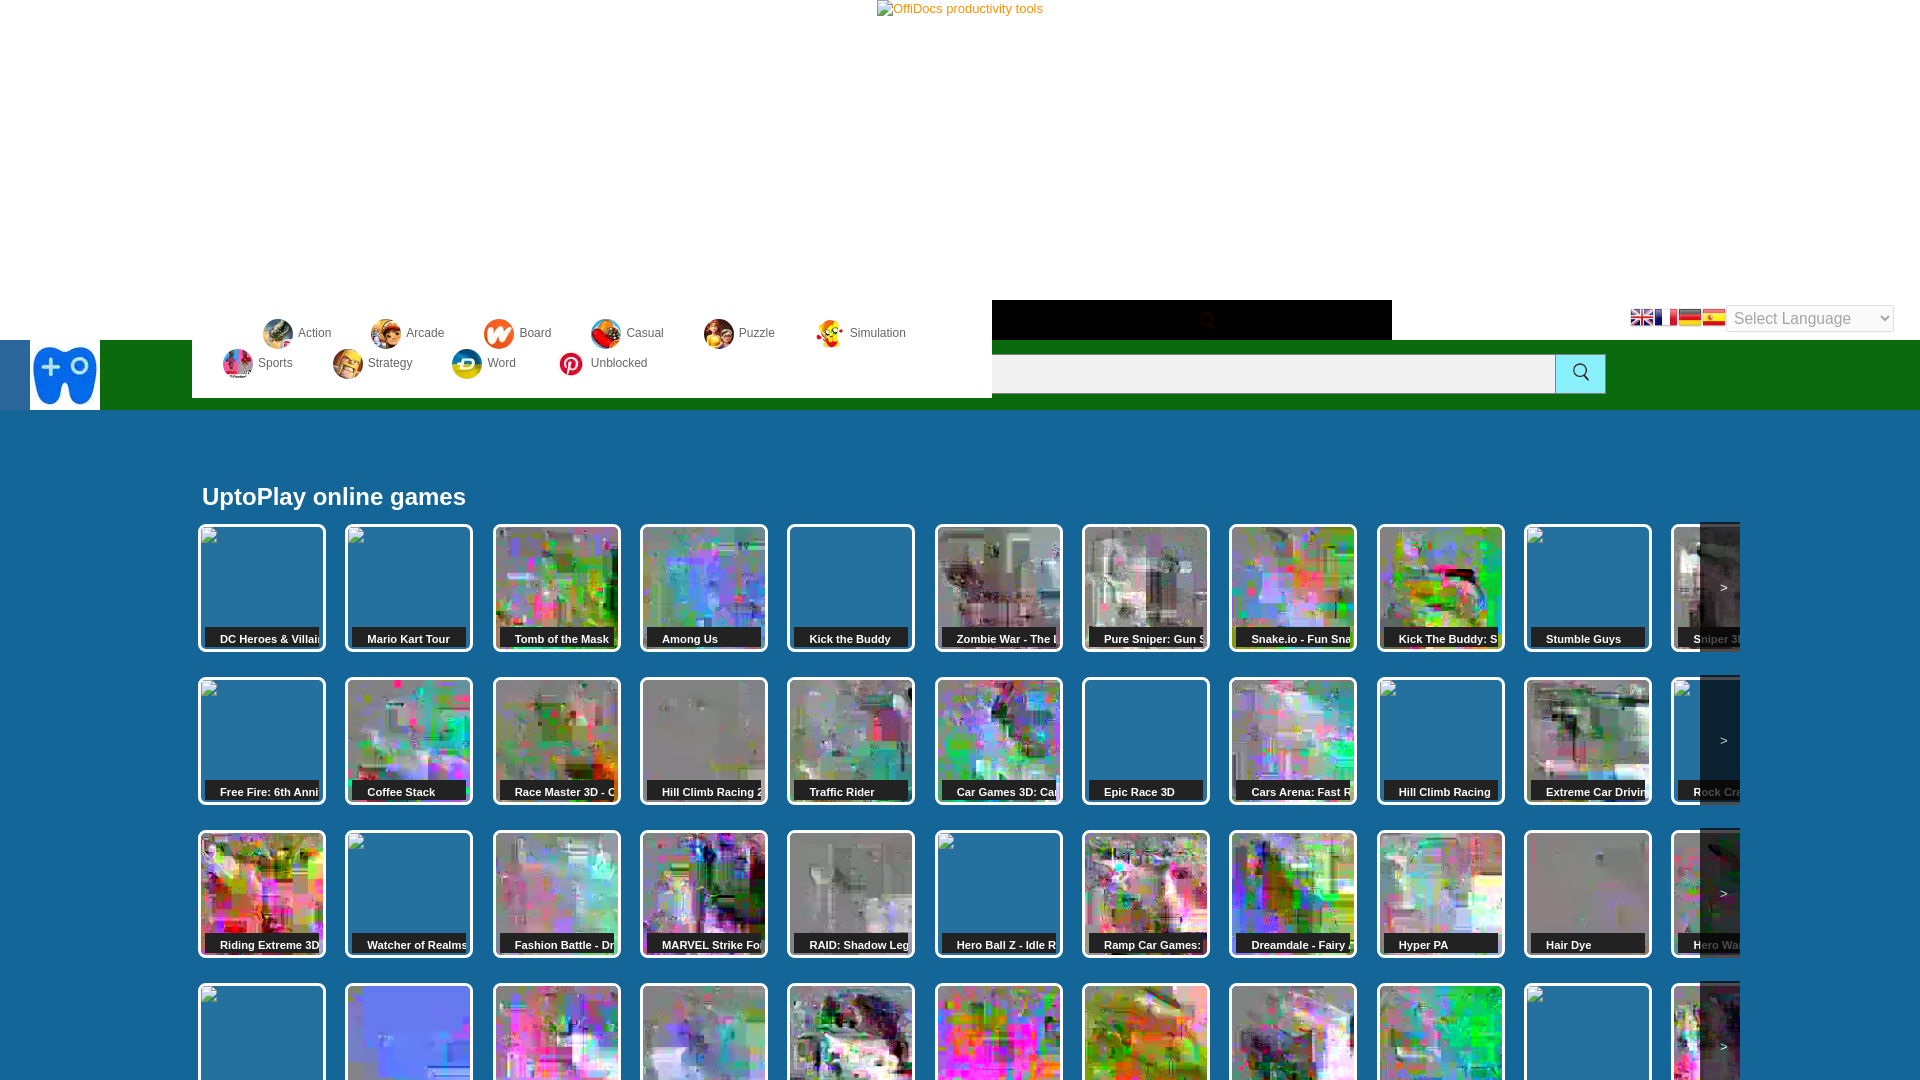  I want to click on Action, so click(296, 333).